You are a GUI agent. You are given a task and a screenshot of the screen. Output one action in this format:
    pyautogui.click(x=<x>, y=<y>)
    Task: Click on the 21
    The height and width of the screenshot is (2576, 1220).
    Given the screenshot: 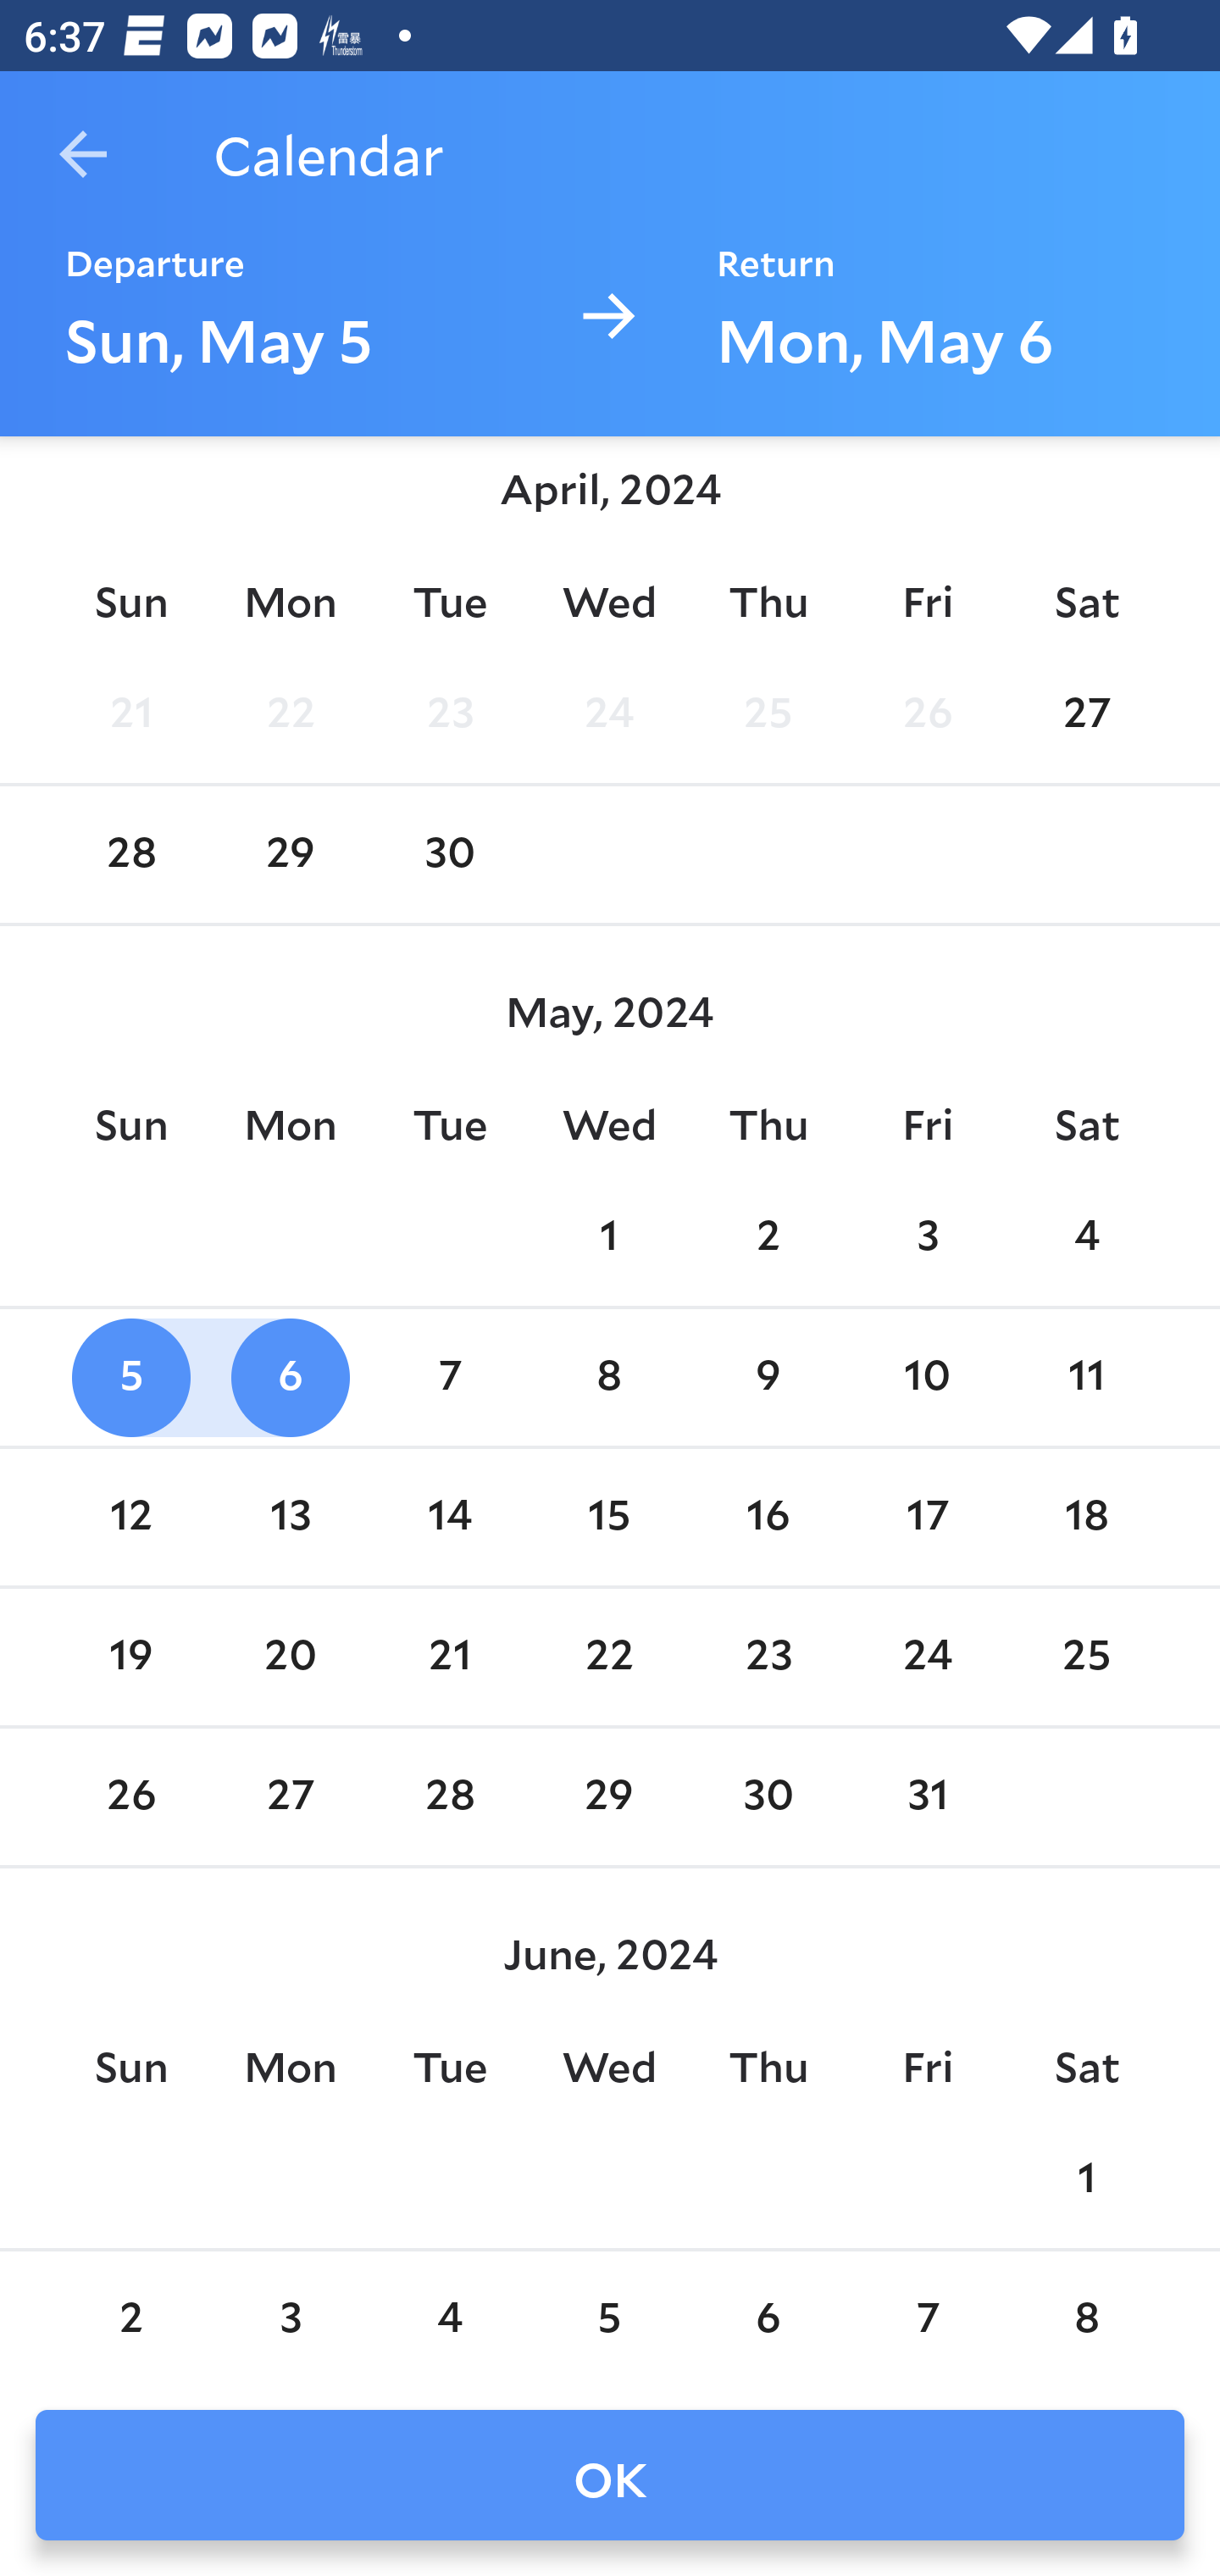 What is the action you would take?
    pyautogui.click(x=449, y=1656)
    